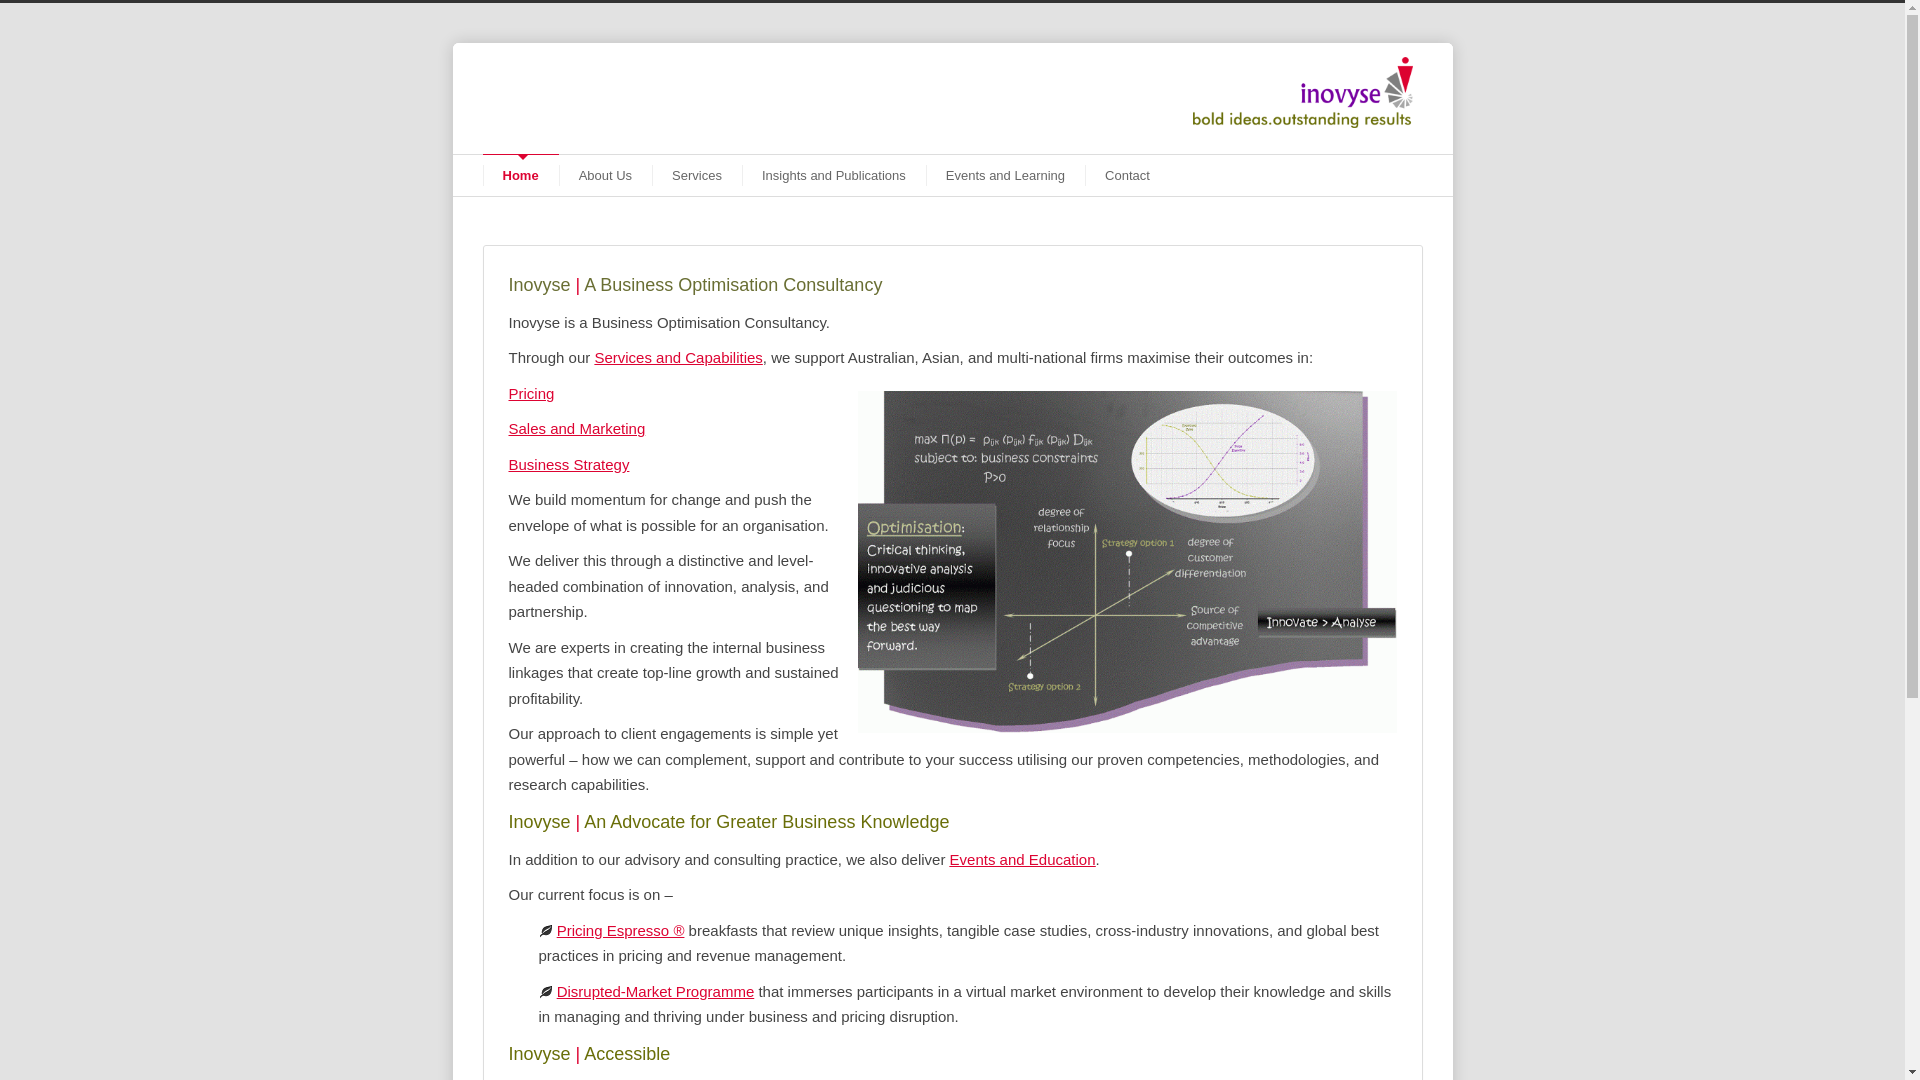 This screenshot has height=1080, width=1920. I want to click on Events and Education, so click(1023, 860).